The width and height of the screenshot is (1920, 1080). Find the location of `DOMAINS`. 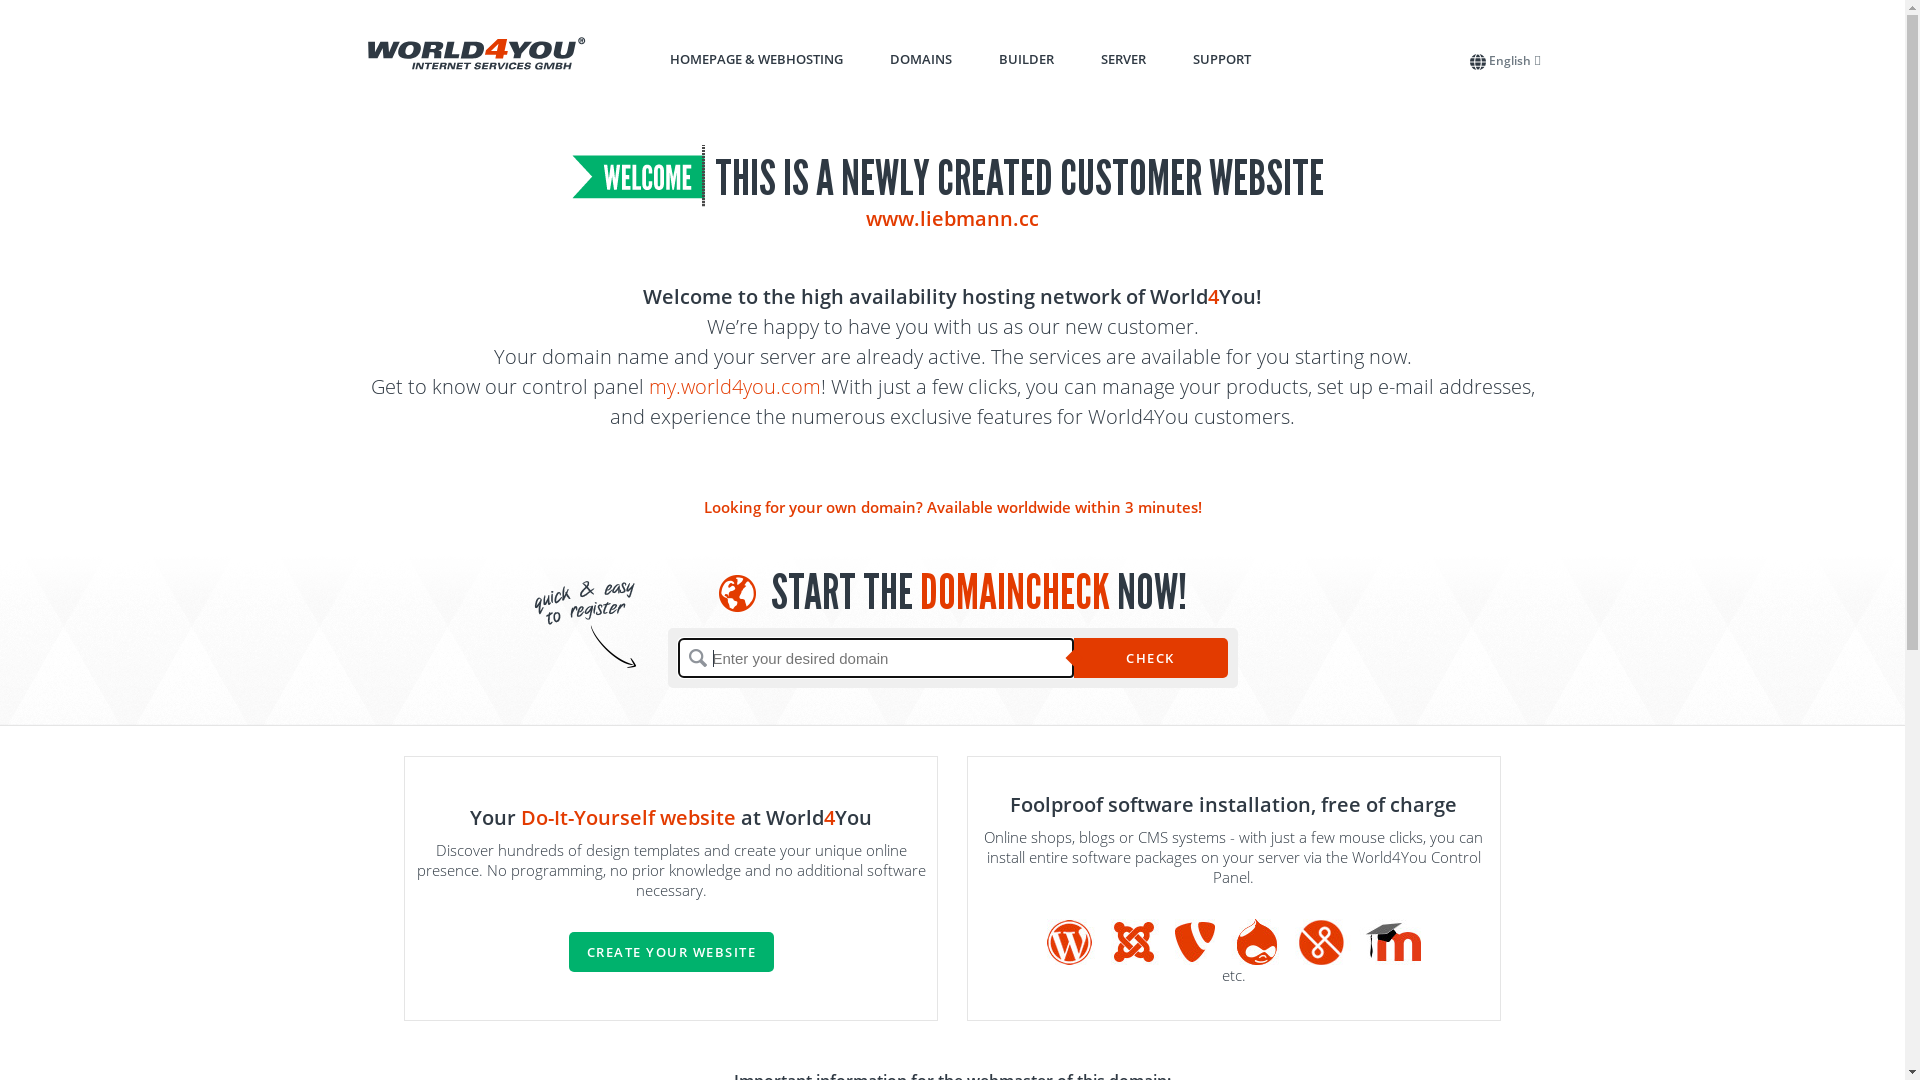

DOMAINS is located at coordinates (921, 59).